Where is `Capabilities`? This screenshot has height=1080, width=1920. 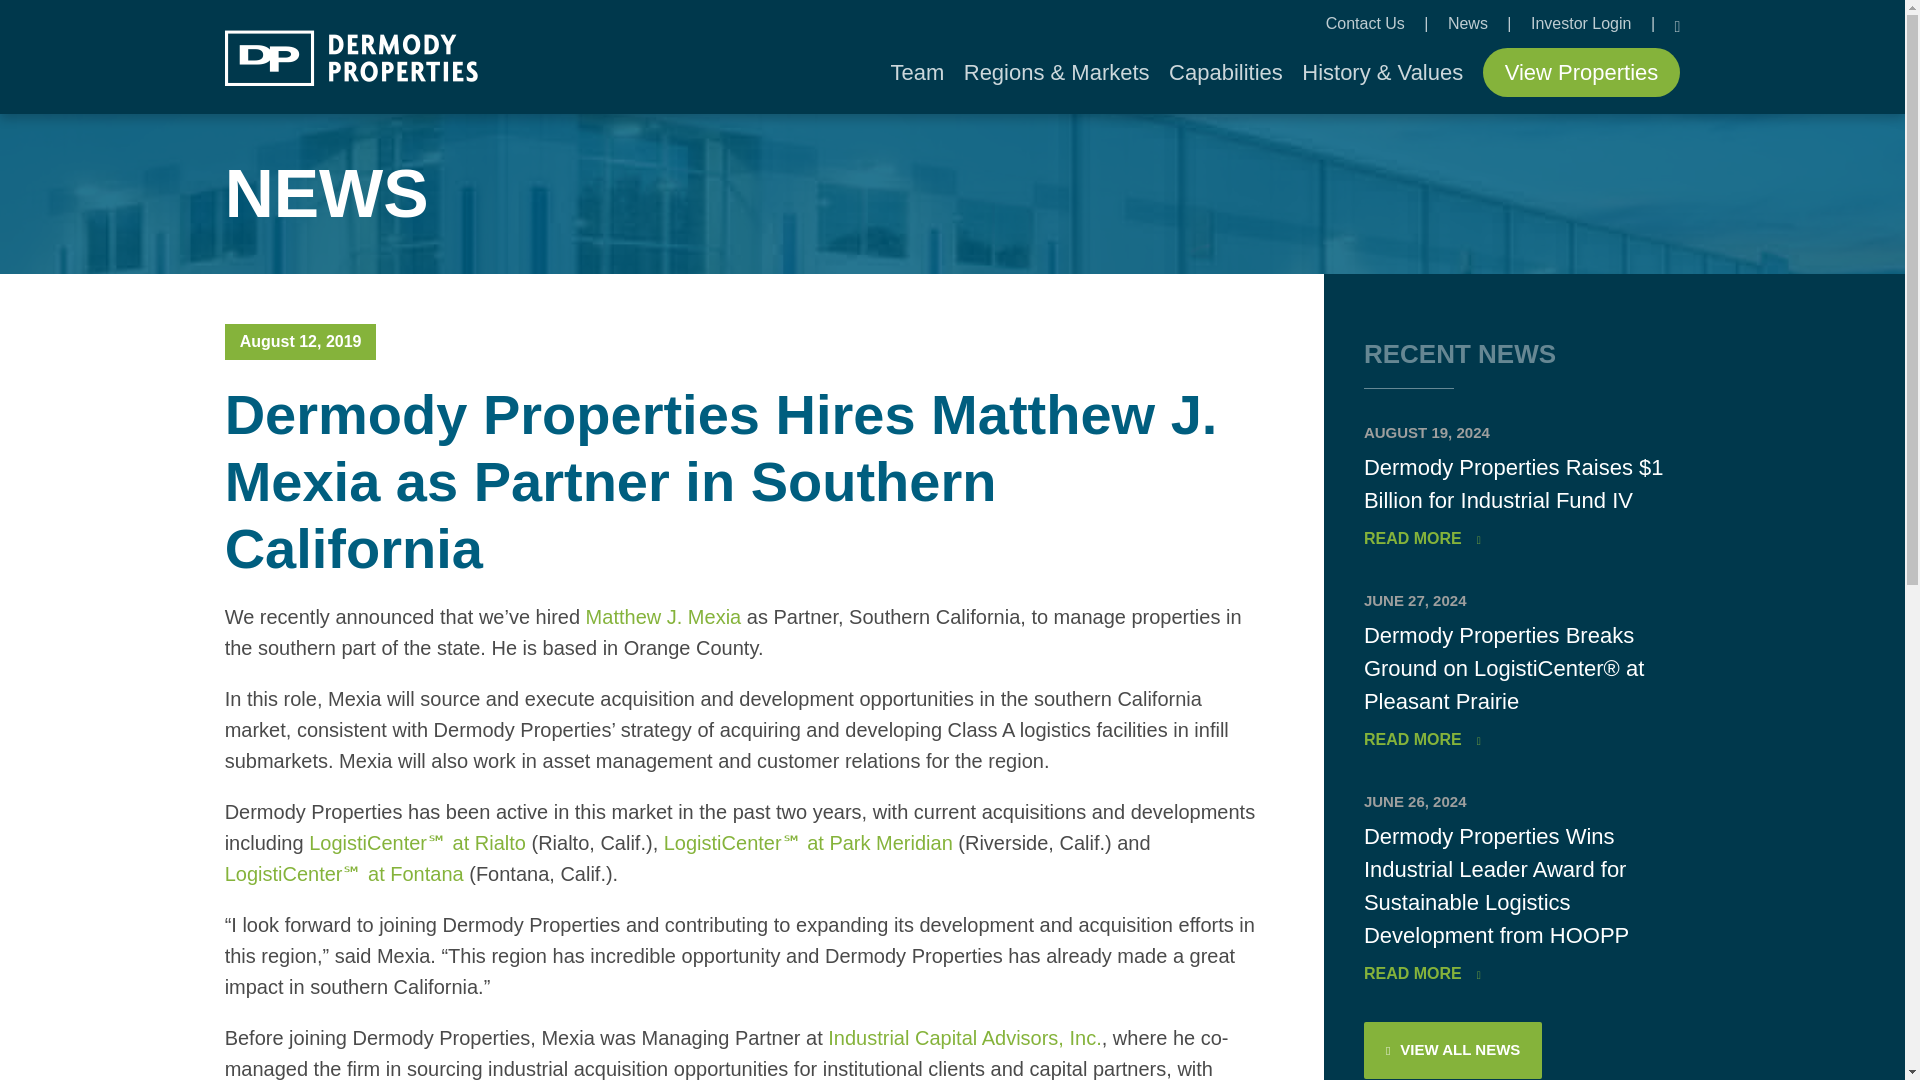 Capabilities is located at coordinates (1226, 72).